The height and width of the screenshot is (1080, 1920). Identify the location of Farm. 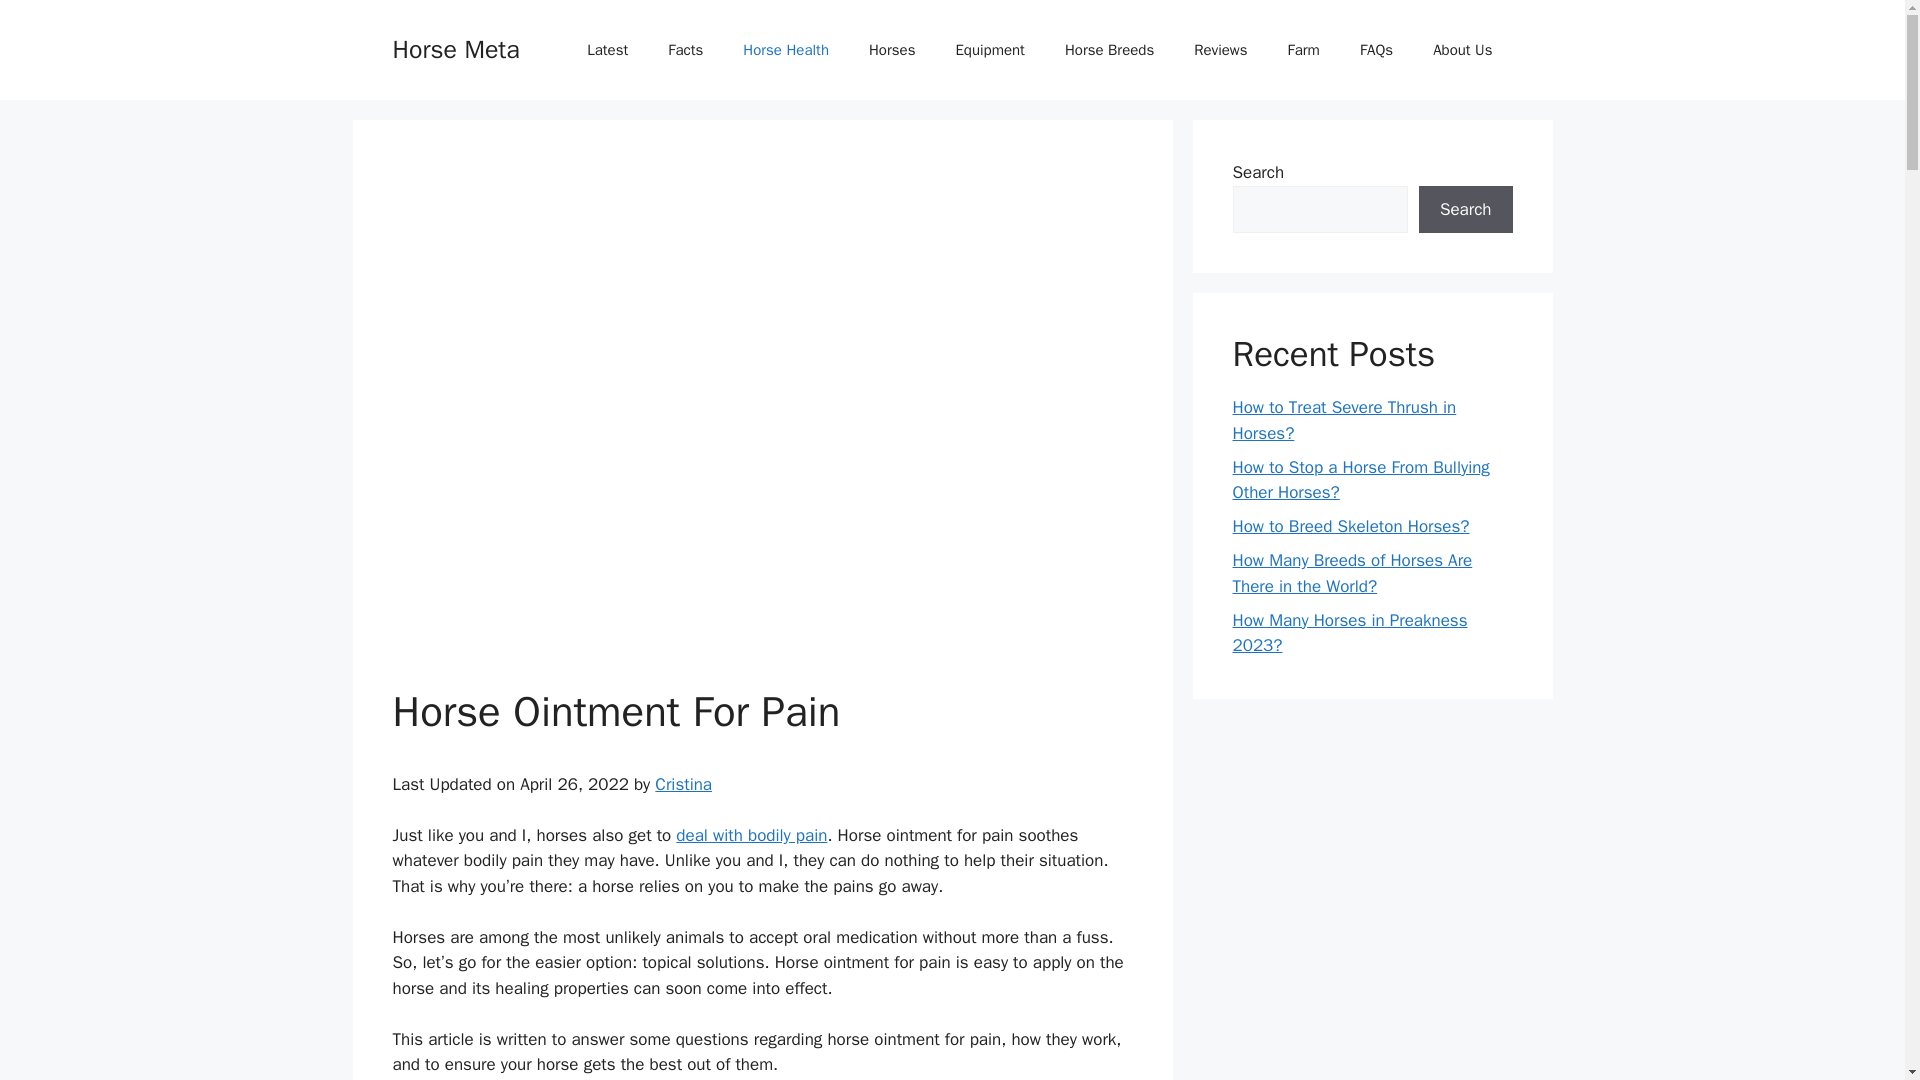
(1304, 50).